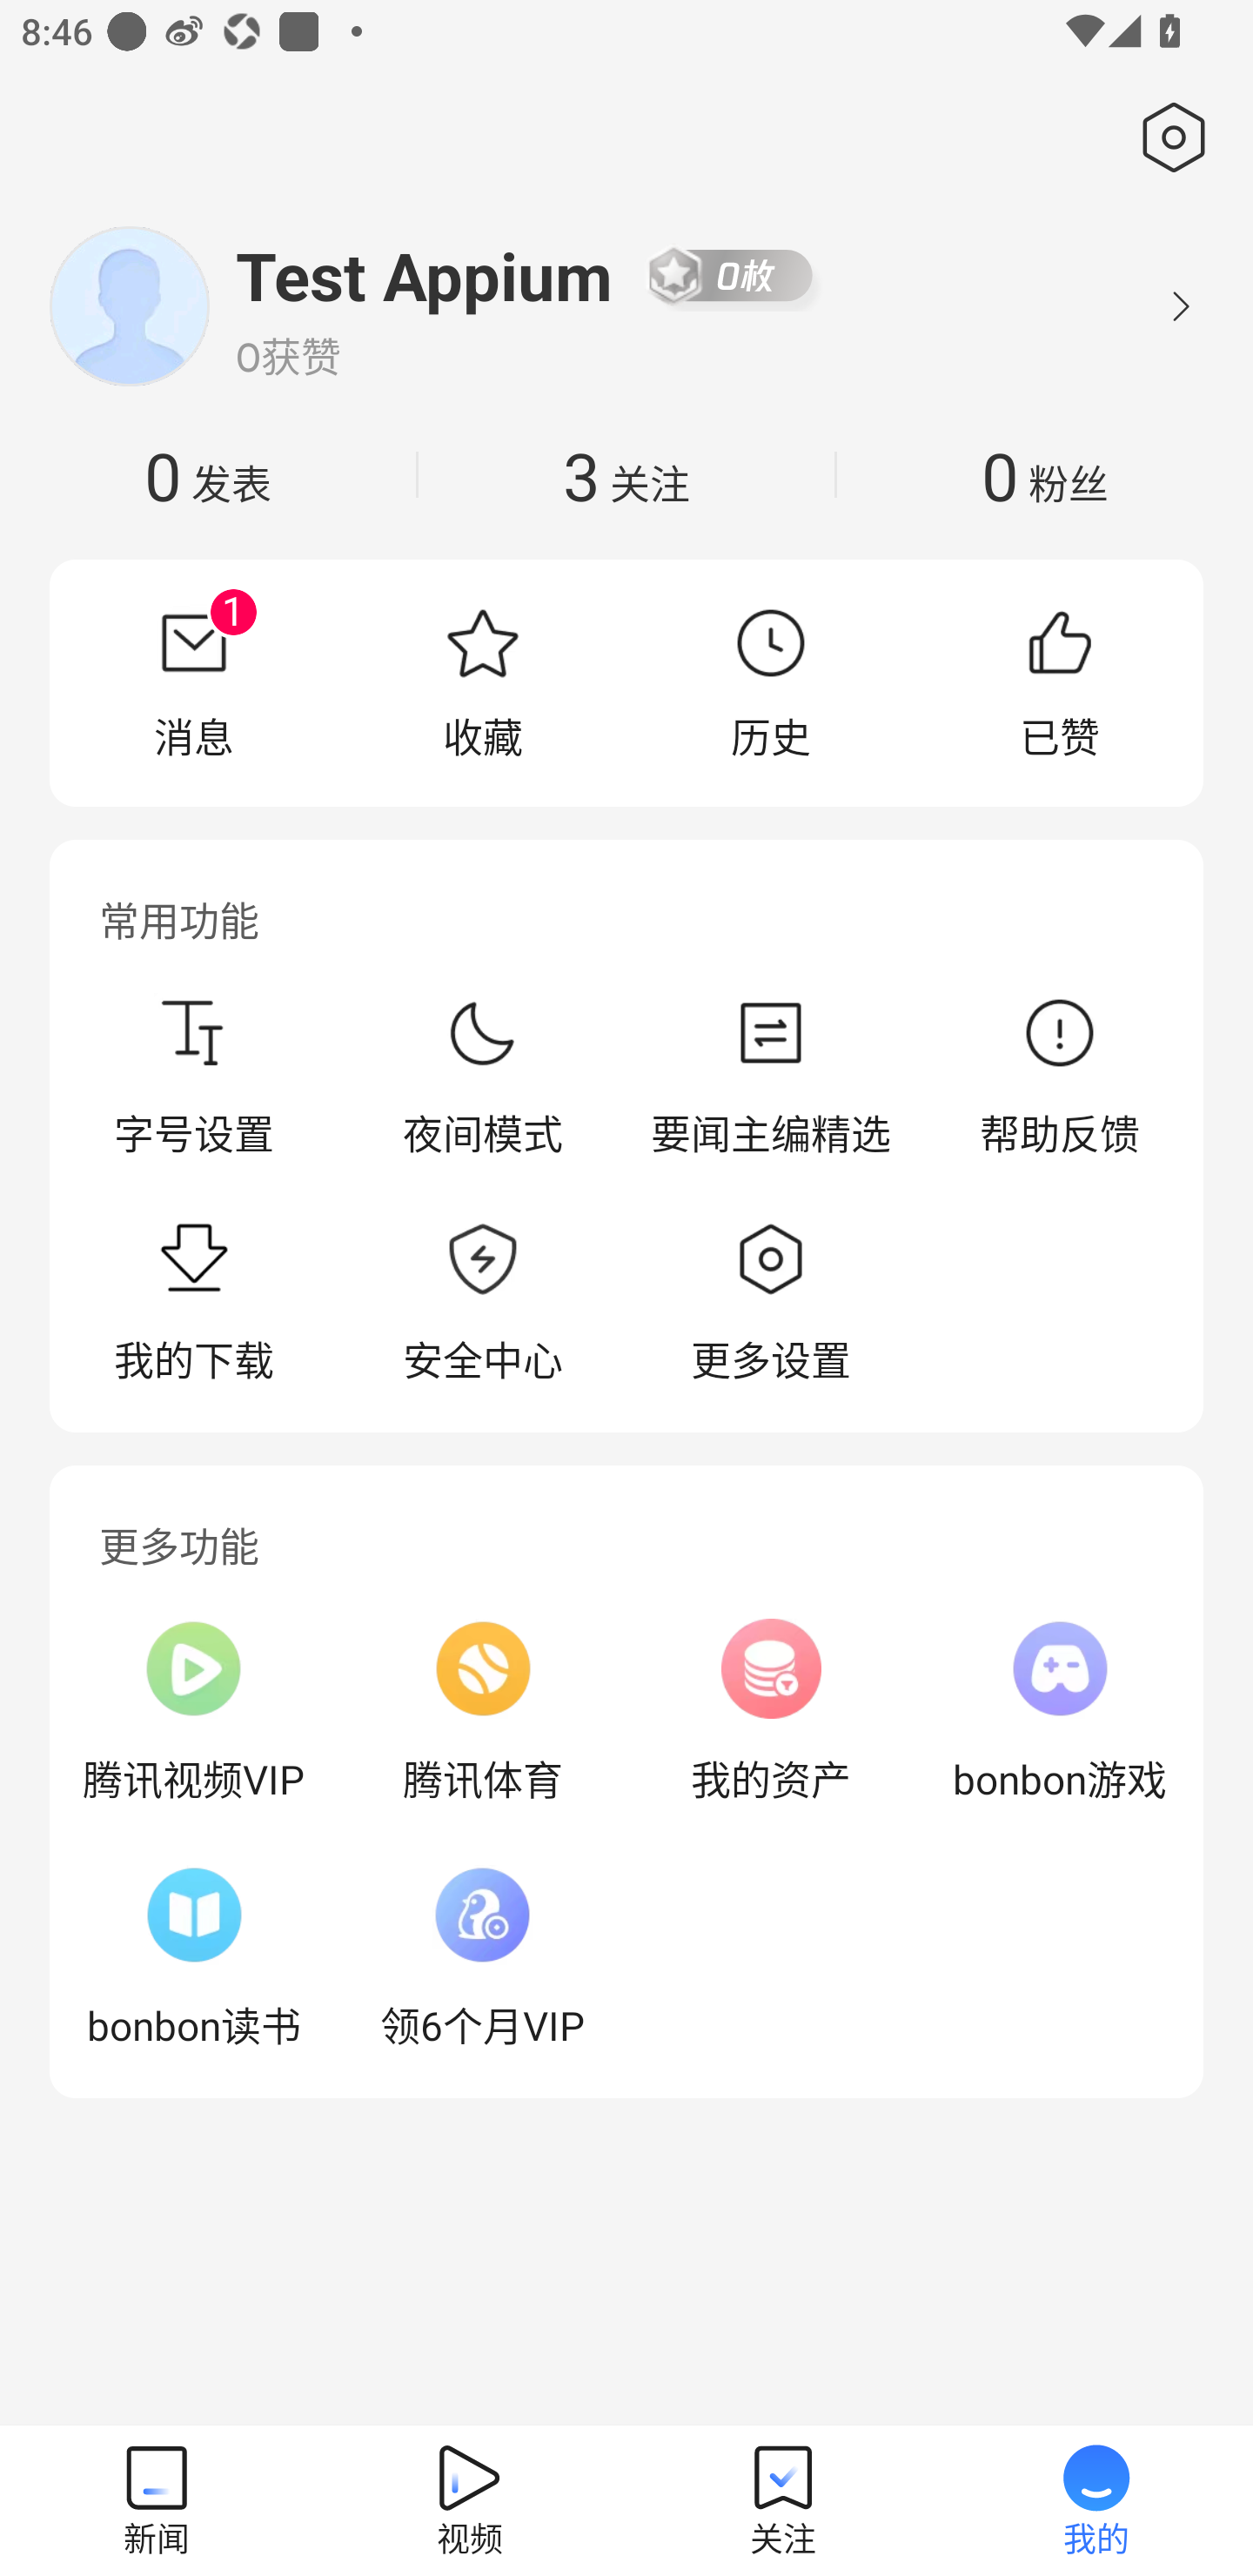 The width and height of the screenshot is (1253, 2576). Describe the element at coordinates (193, 1957) in the screenshot. I see `bonbon读书，可点击` at that location.